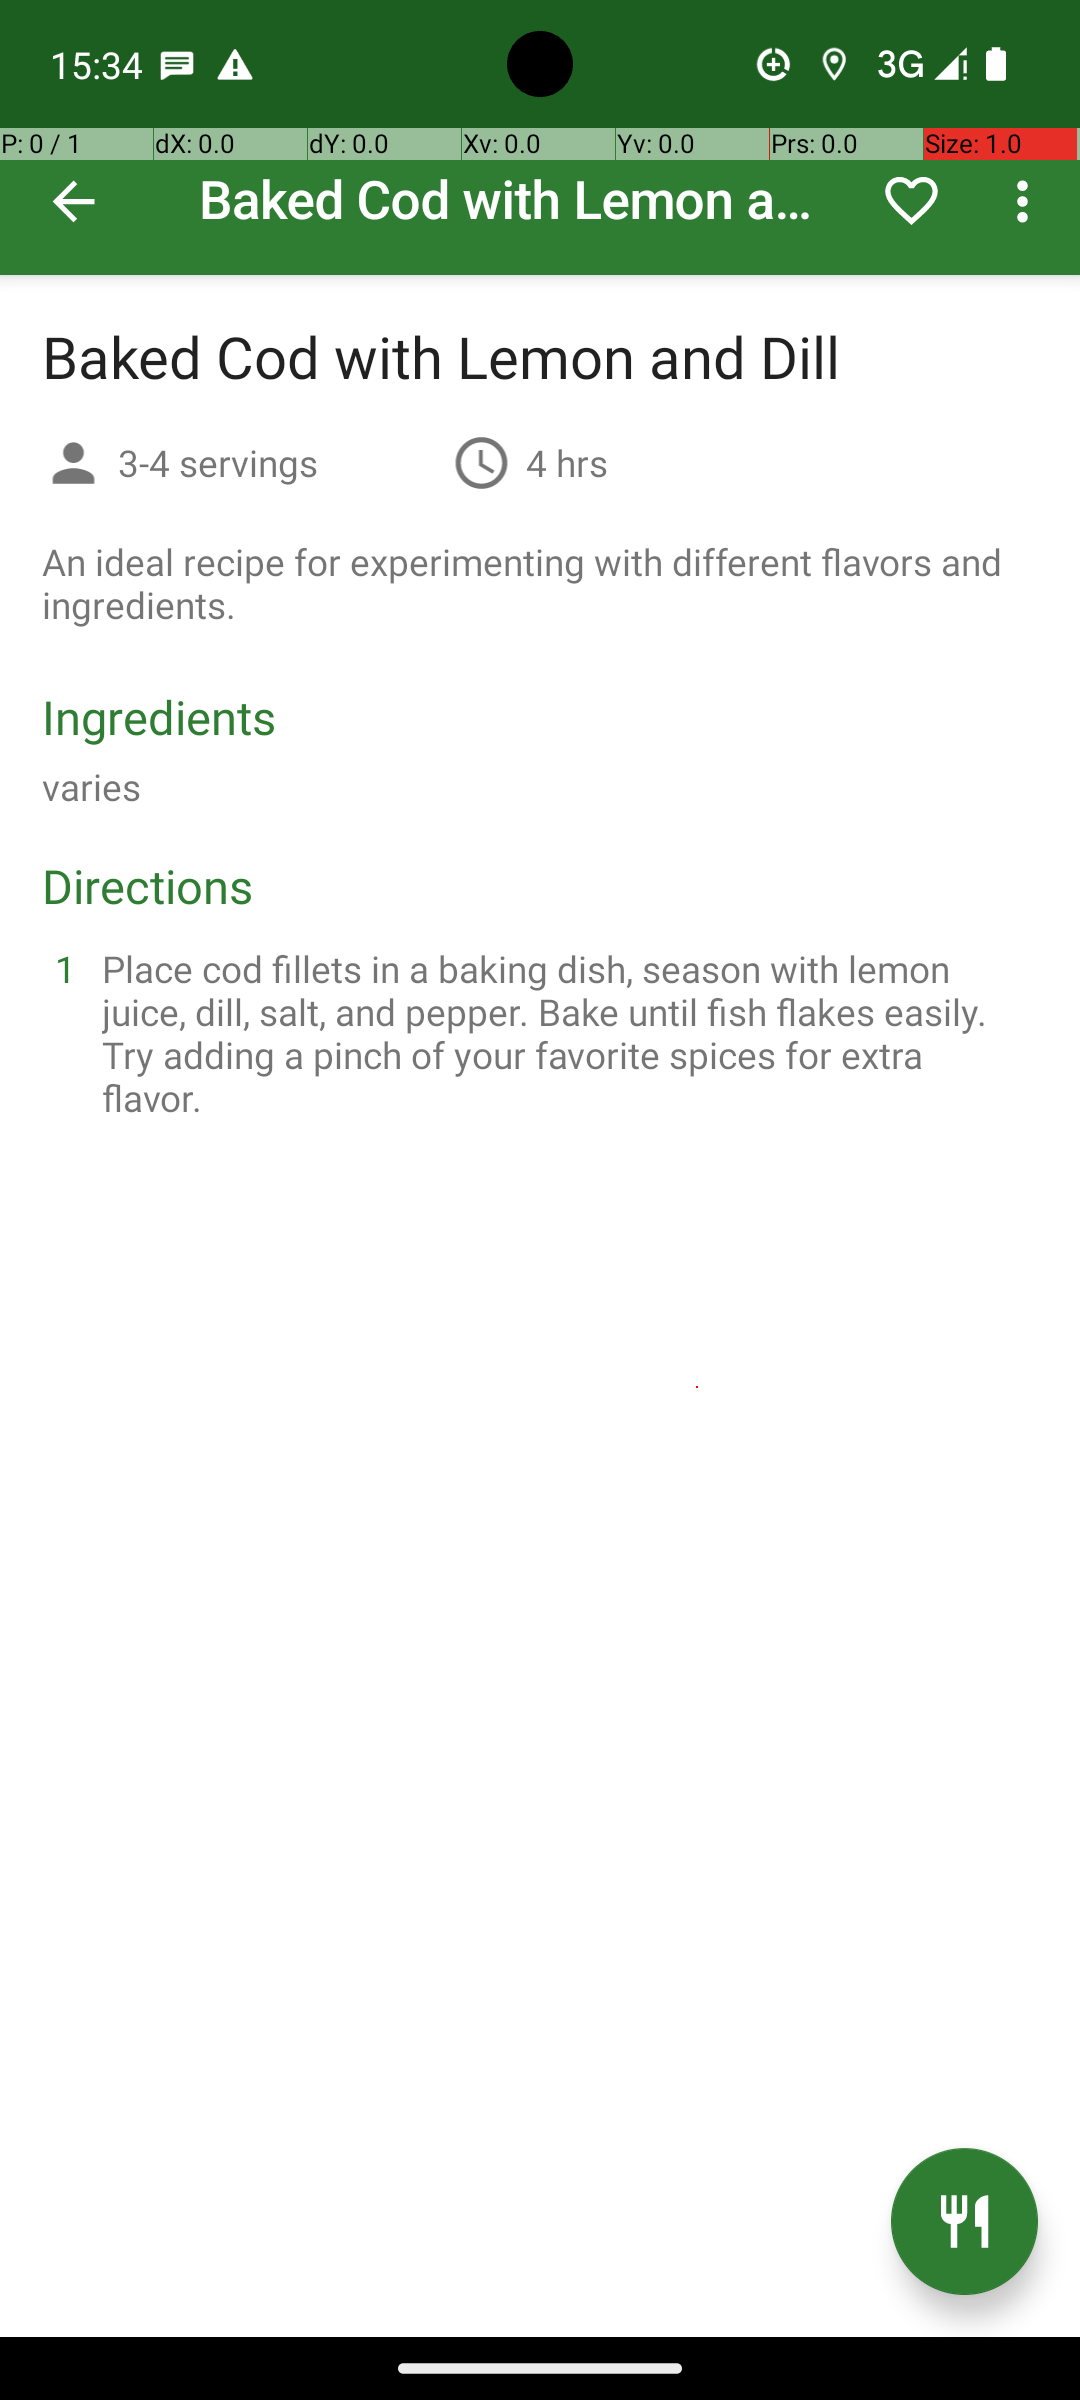 The width and height of the screenshot is (1080, 2400). Describe the element at coordinates (567, 462) in the screenshot. I see `4 hrs` at that location.